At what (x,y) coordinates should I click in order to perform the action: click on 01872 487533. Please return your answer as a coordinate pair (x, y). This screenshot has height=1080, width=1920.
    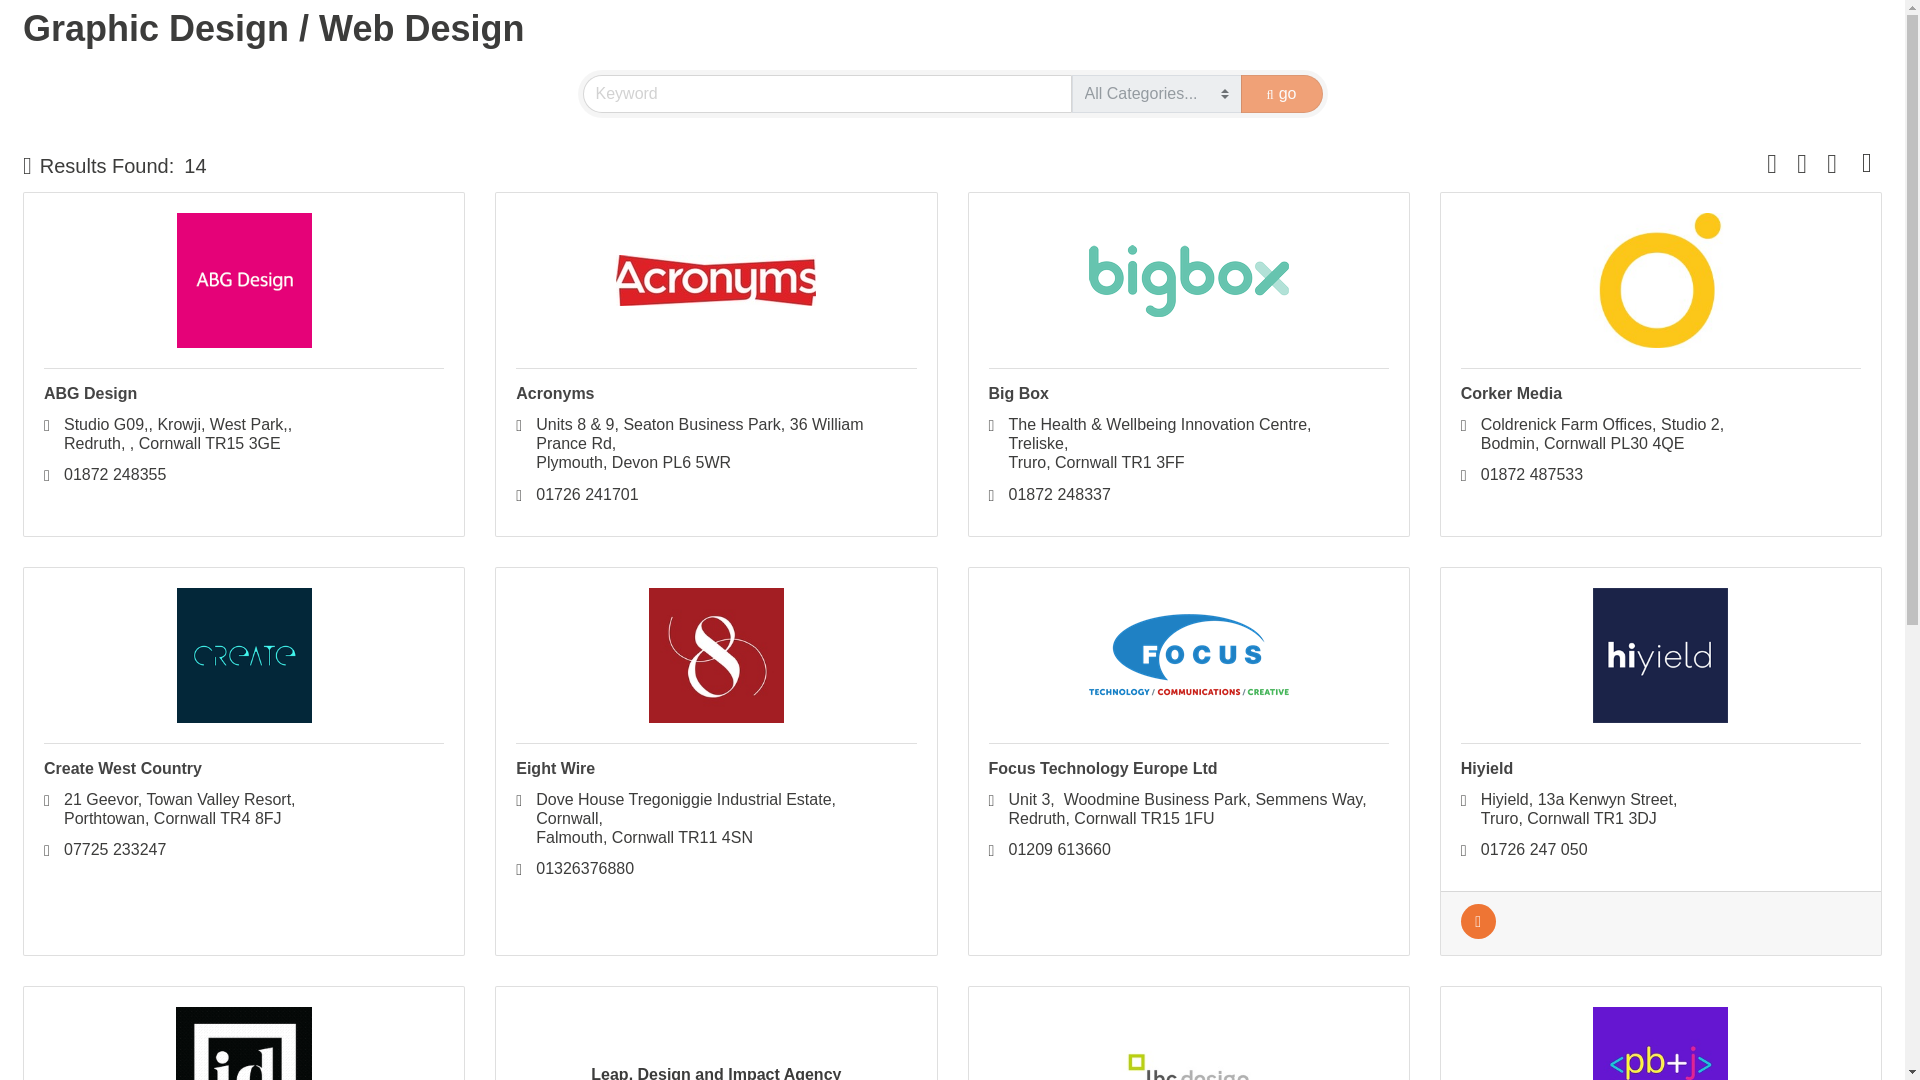
    Looking at the image, I should click on (177, 433).